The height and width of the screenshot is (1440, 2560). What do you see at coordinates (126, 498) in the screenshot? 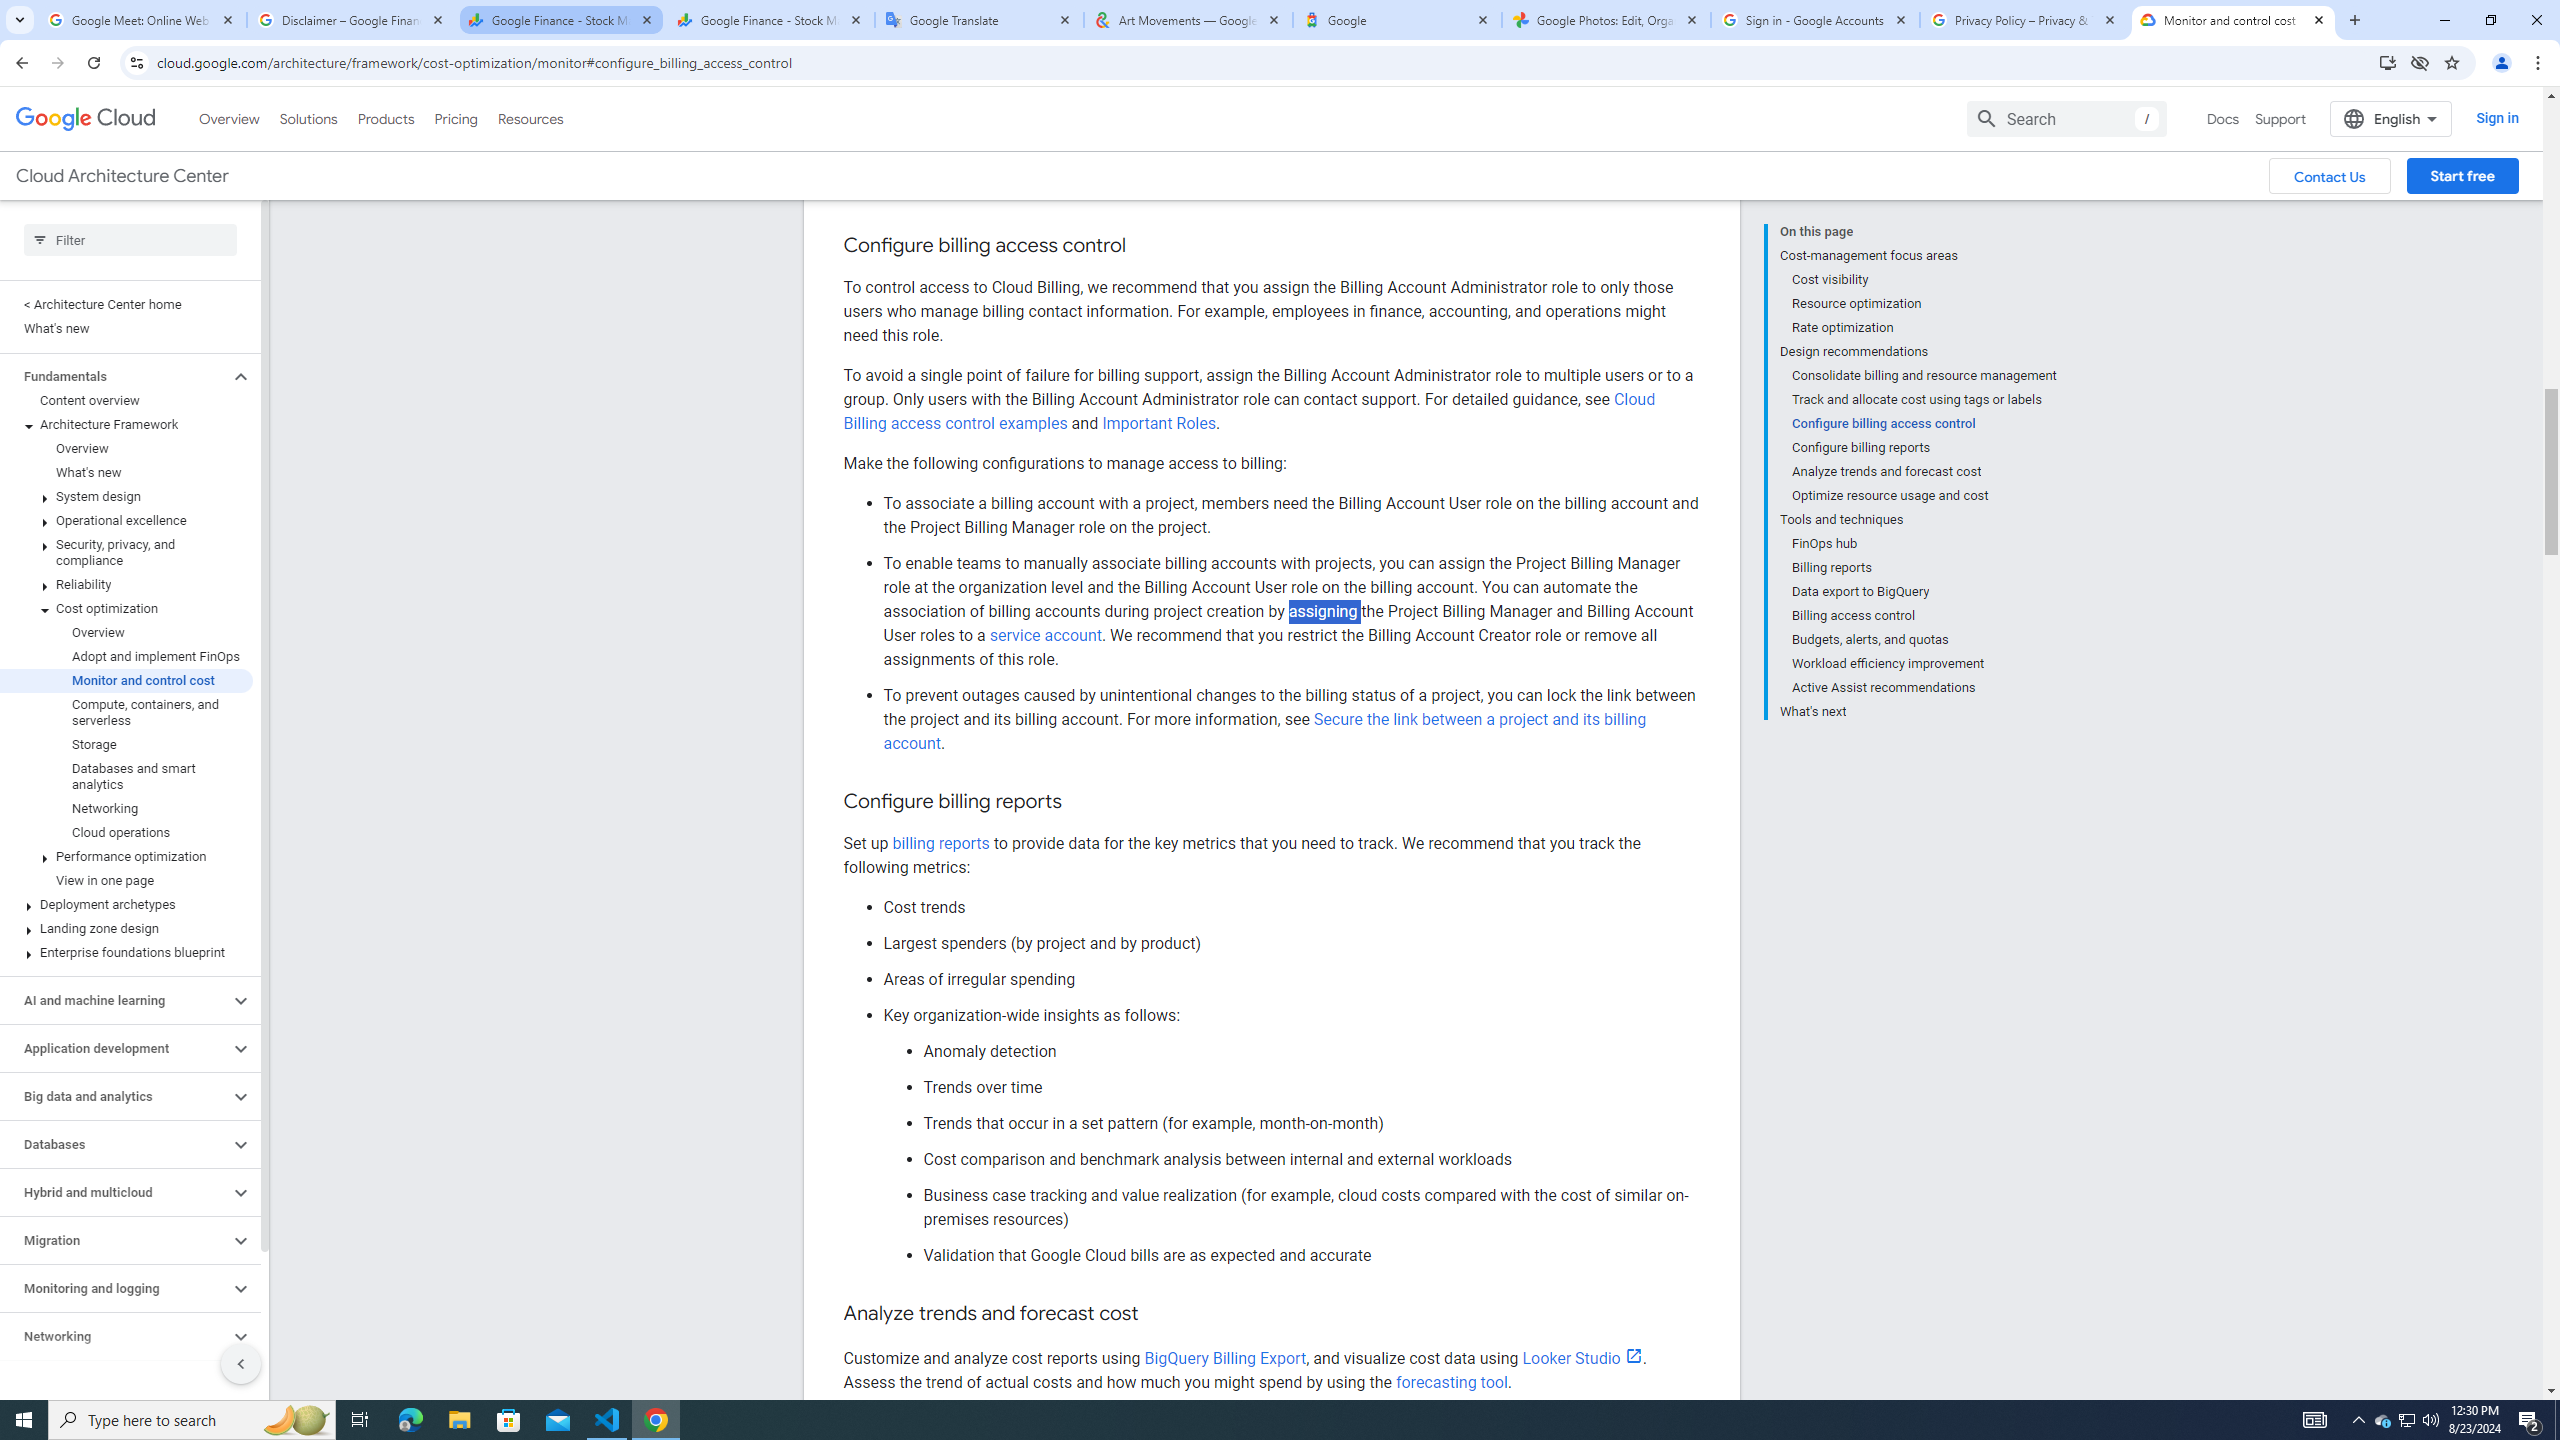
I see `Reliability` at bounding box center [126, 498].